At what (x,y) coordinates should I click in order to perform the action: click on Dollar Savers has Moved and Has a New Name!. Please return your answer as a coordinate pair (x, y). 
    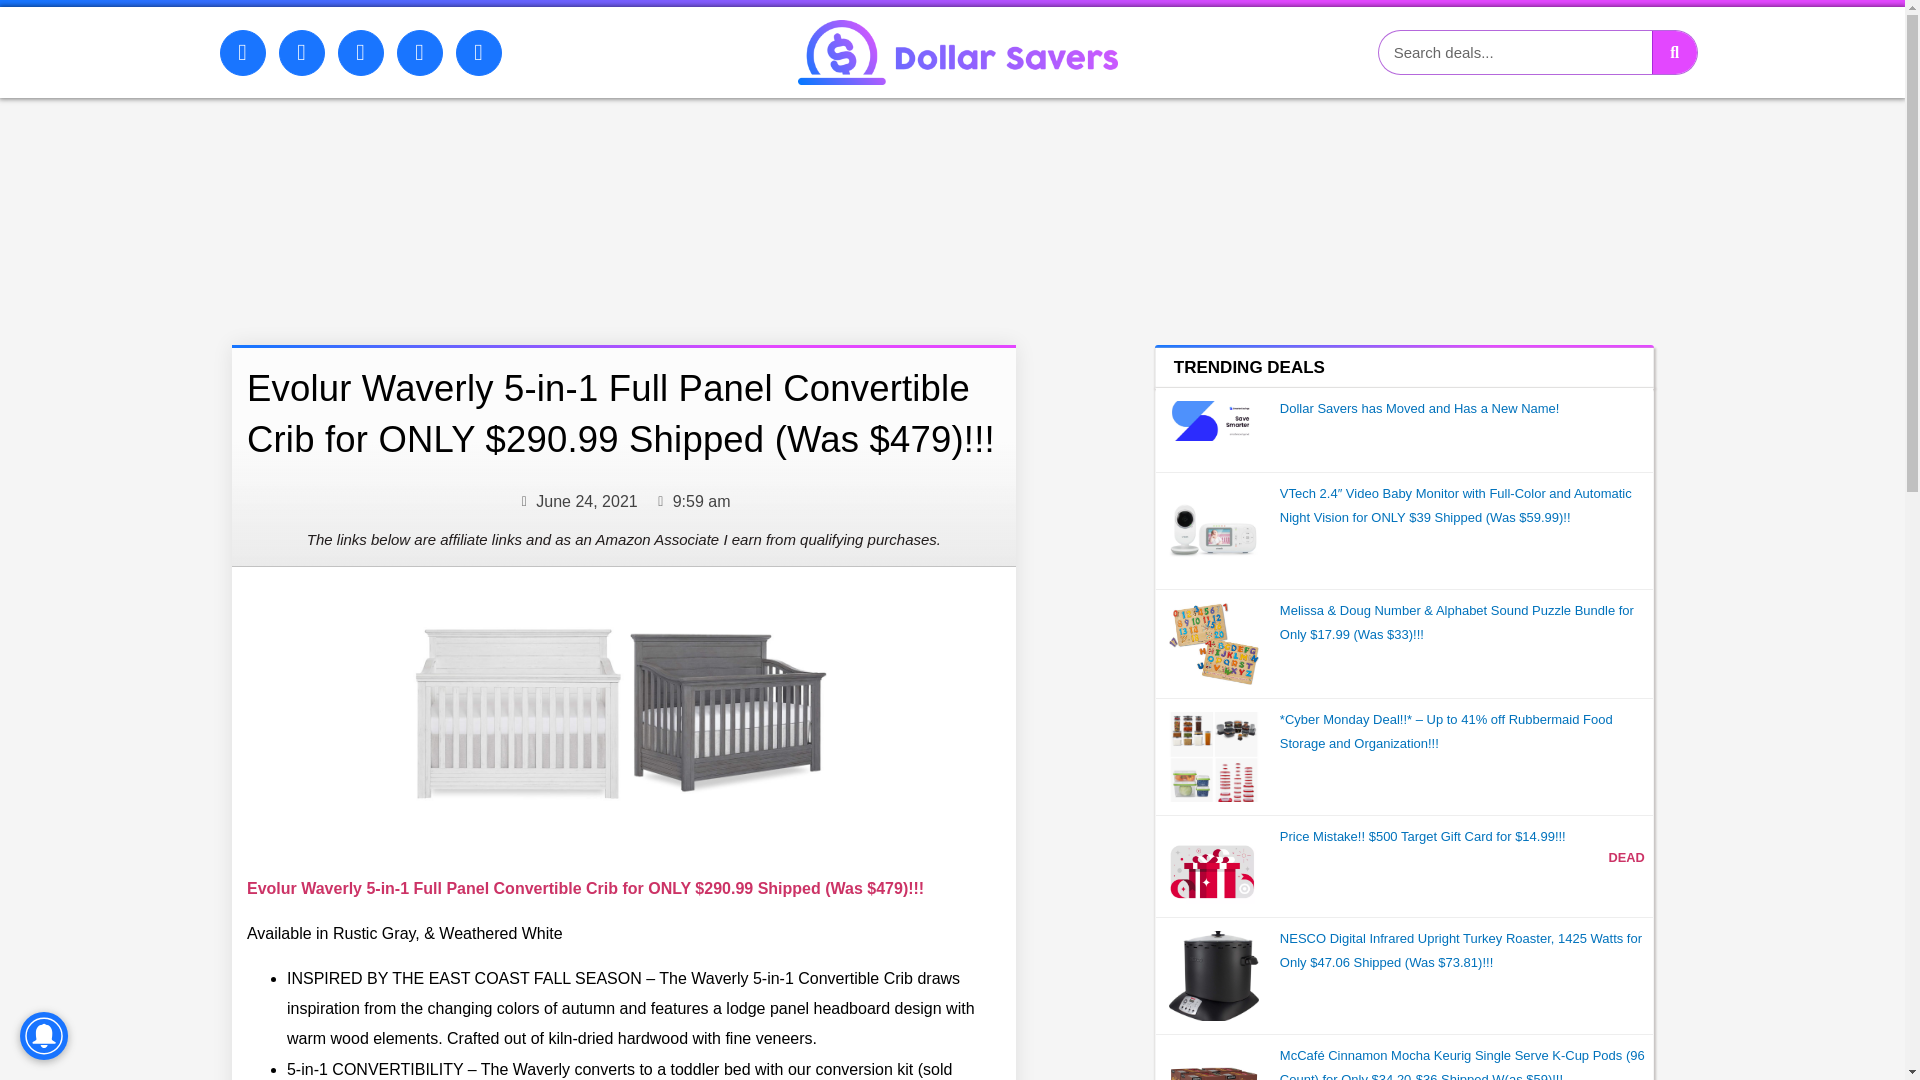
    Looking at the image, I should click on (1420, 408).